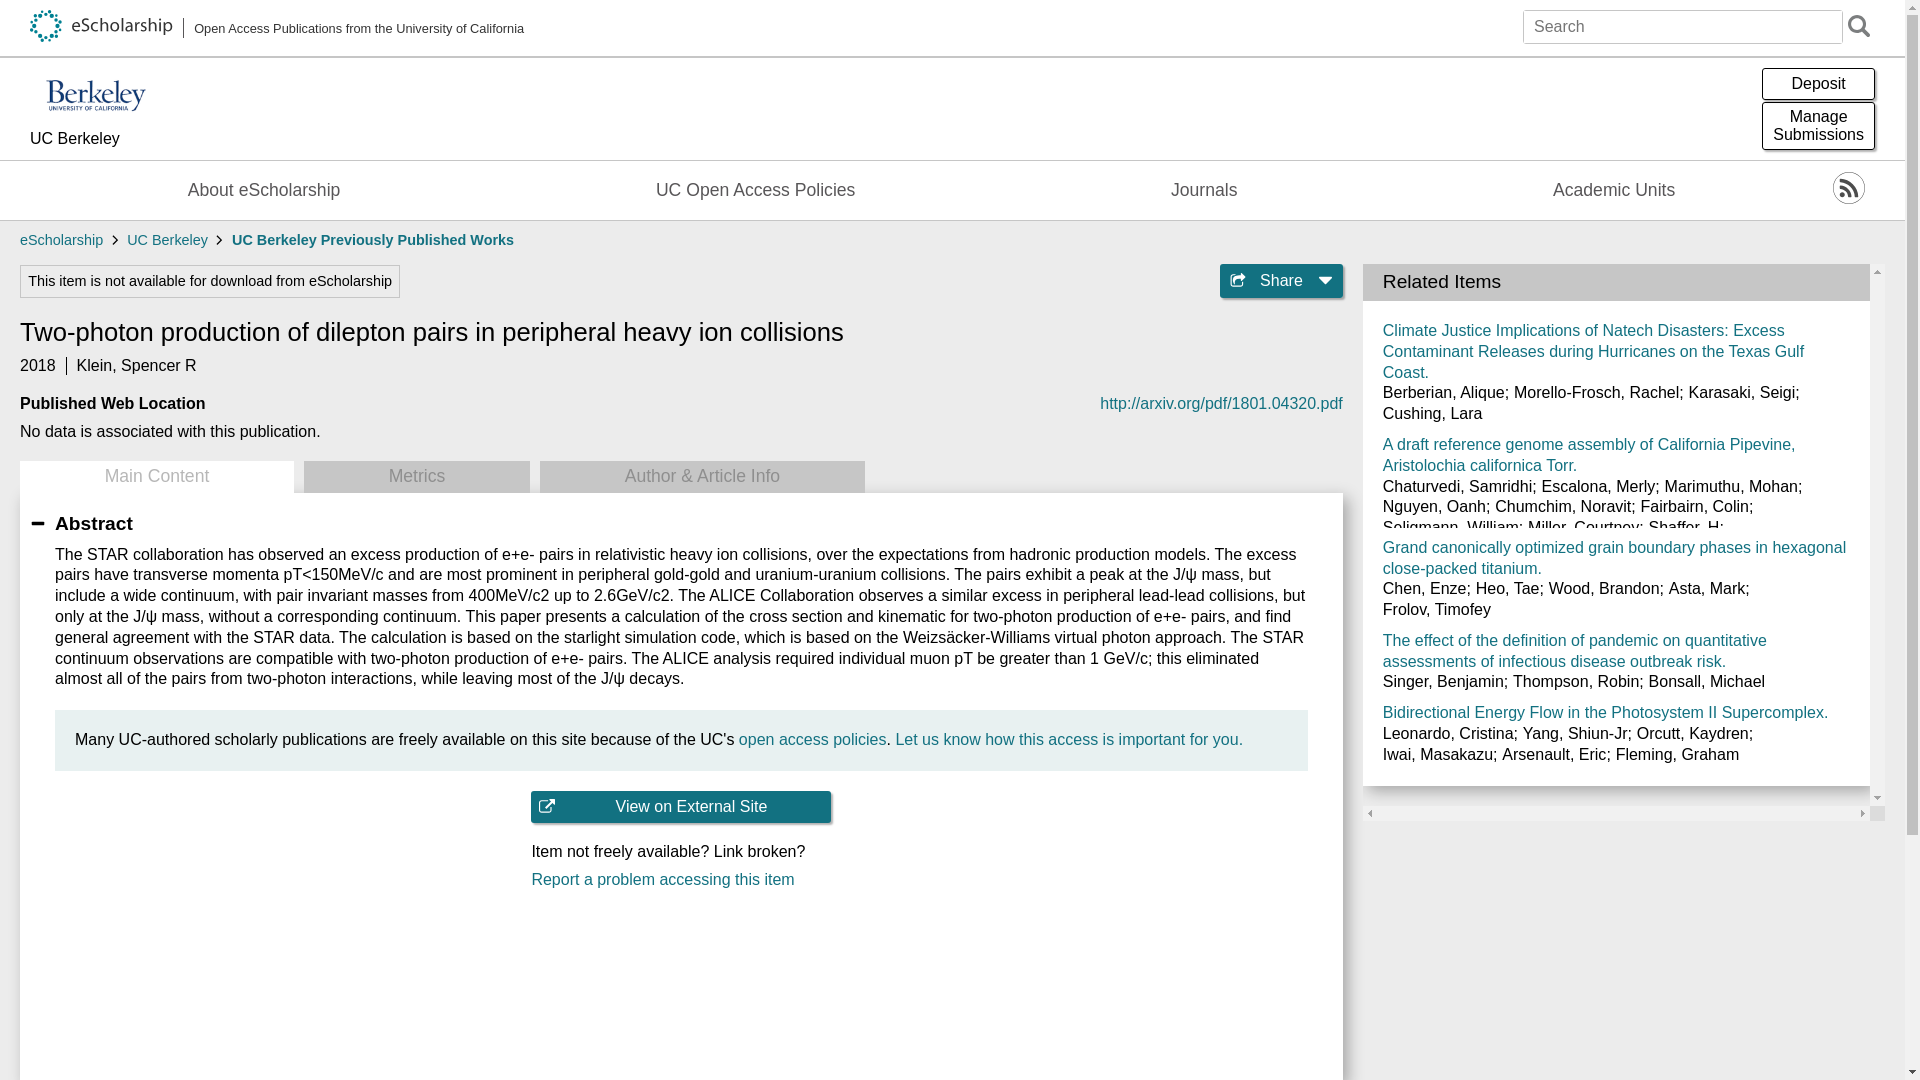 This screenshot has width=1920, height=1080. Describe the element at coordinates (373, 240) in the screenshot. I see `Marimuthu, Mohan` at that location.